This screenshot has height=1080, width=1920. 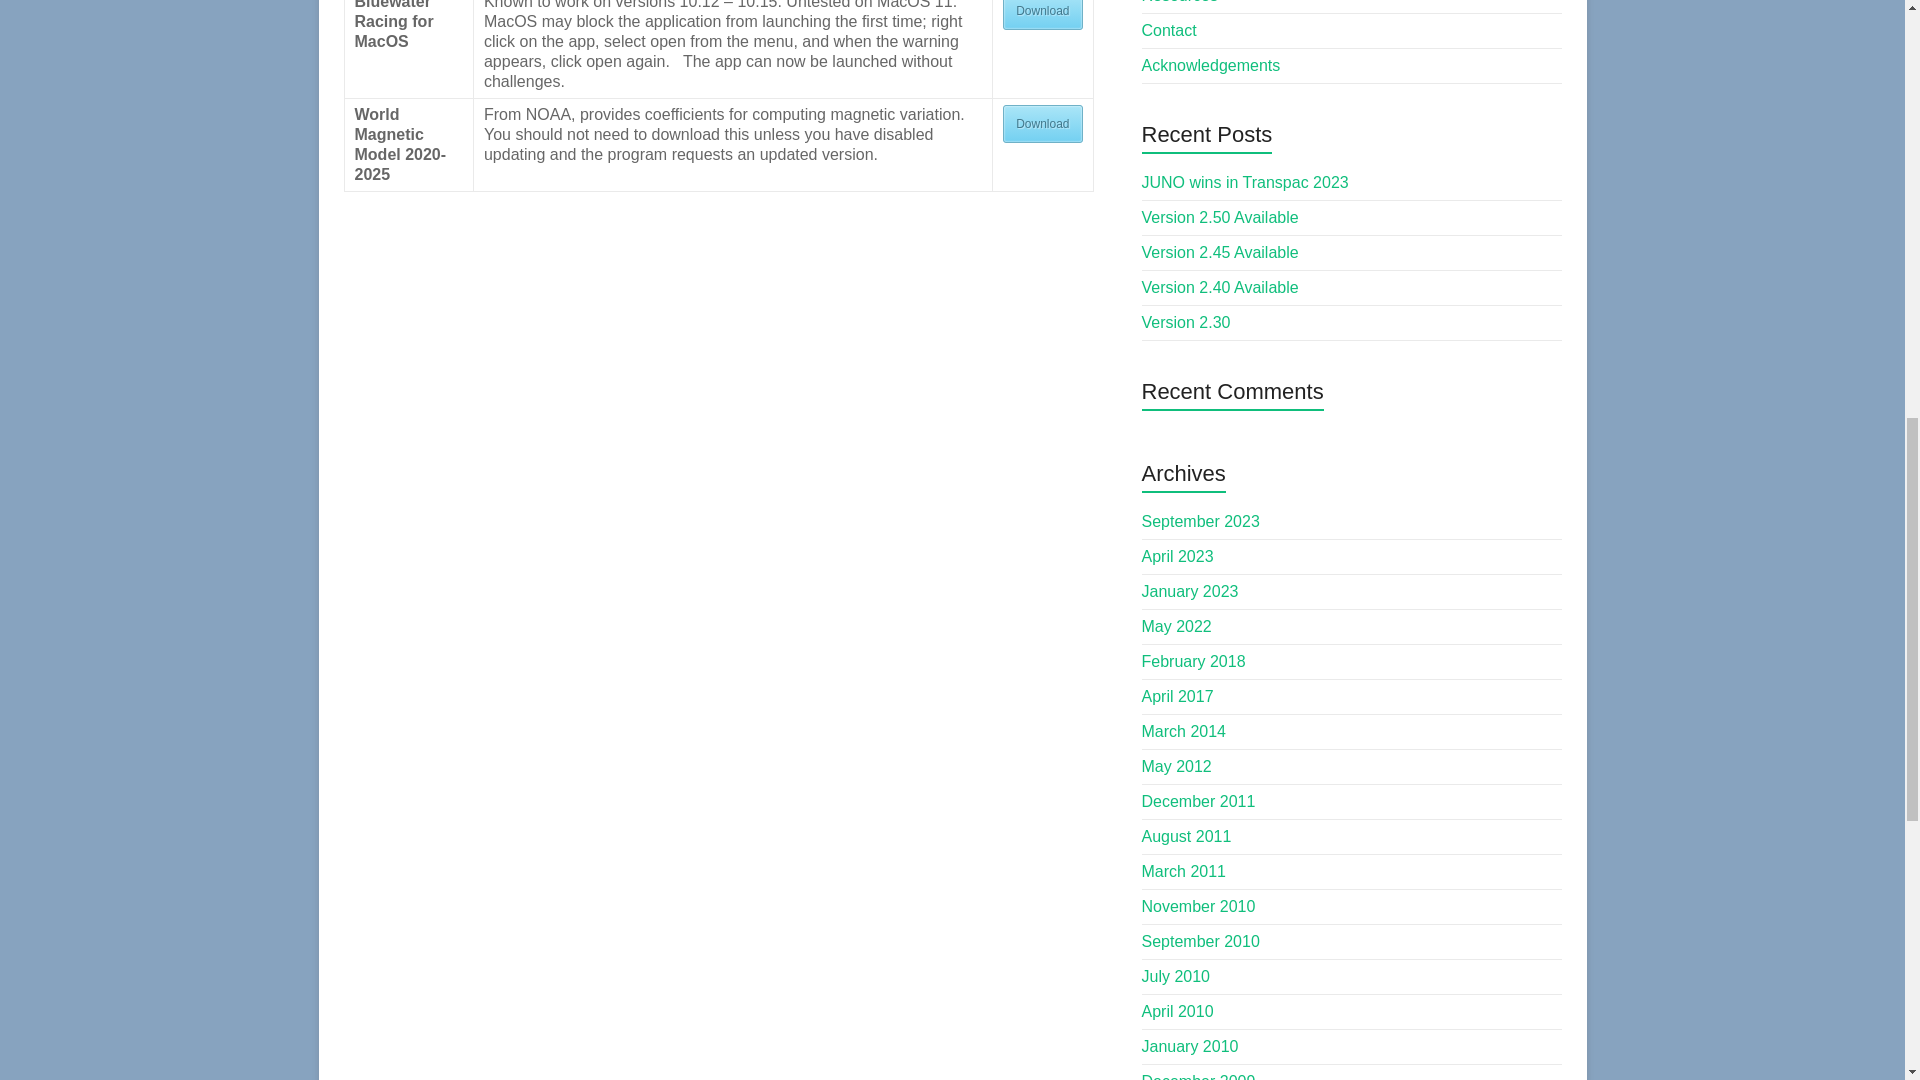 What do you see at coordinates (1169, 30) in the screenshot?
I see `Contact` at bounding box center [1169, 30].